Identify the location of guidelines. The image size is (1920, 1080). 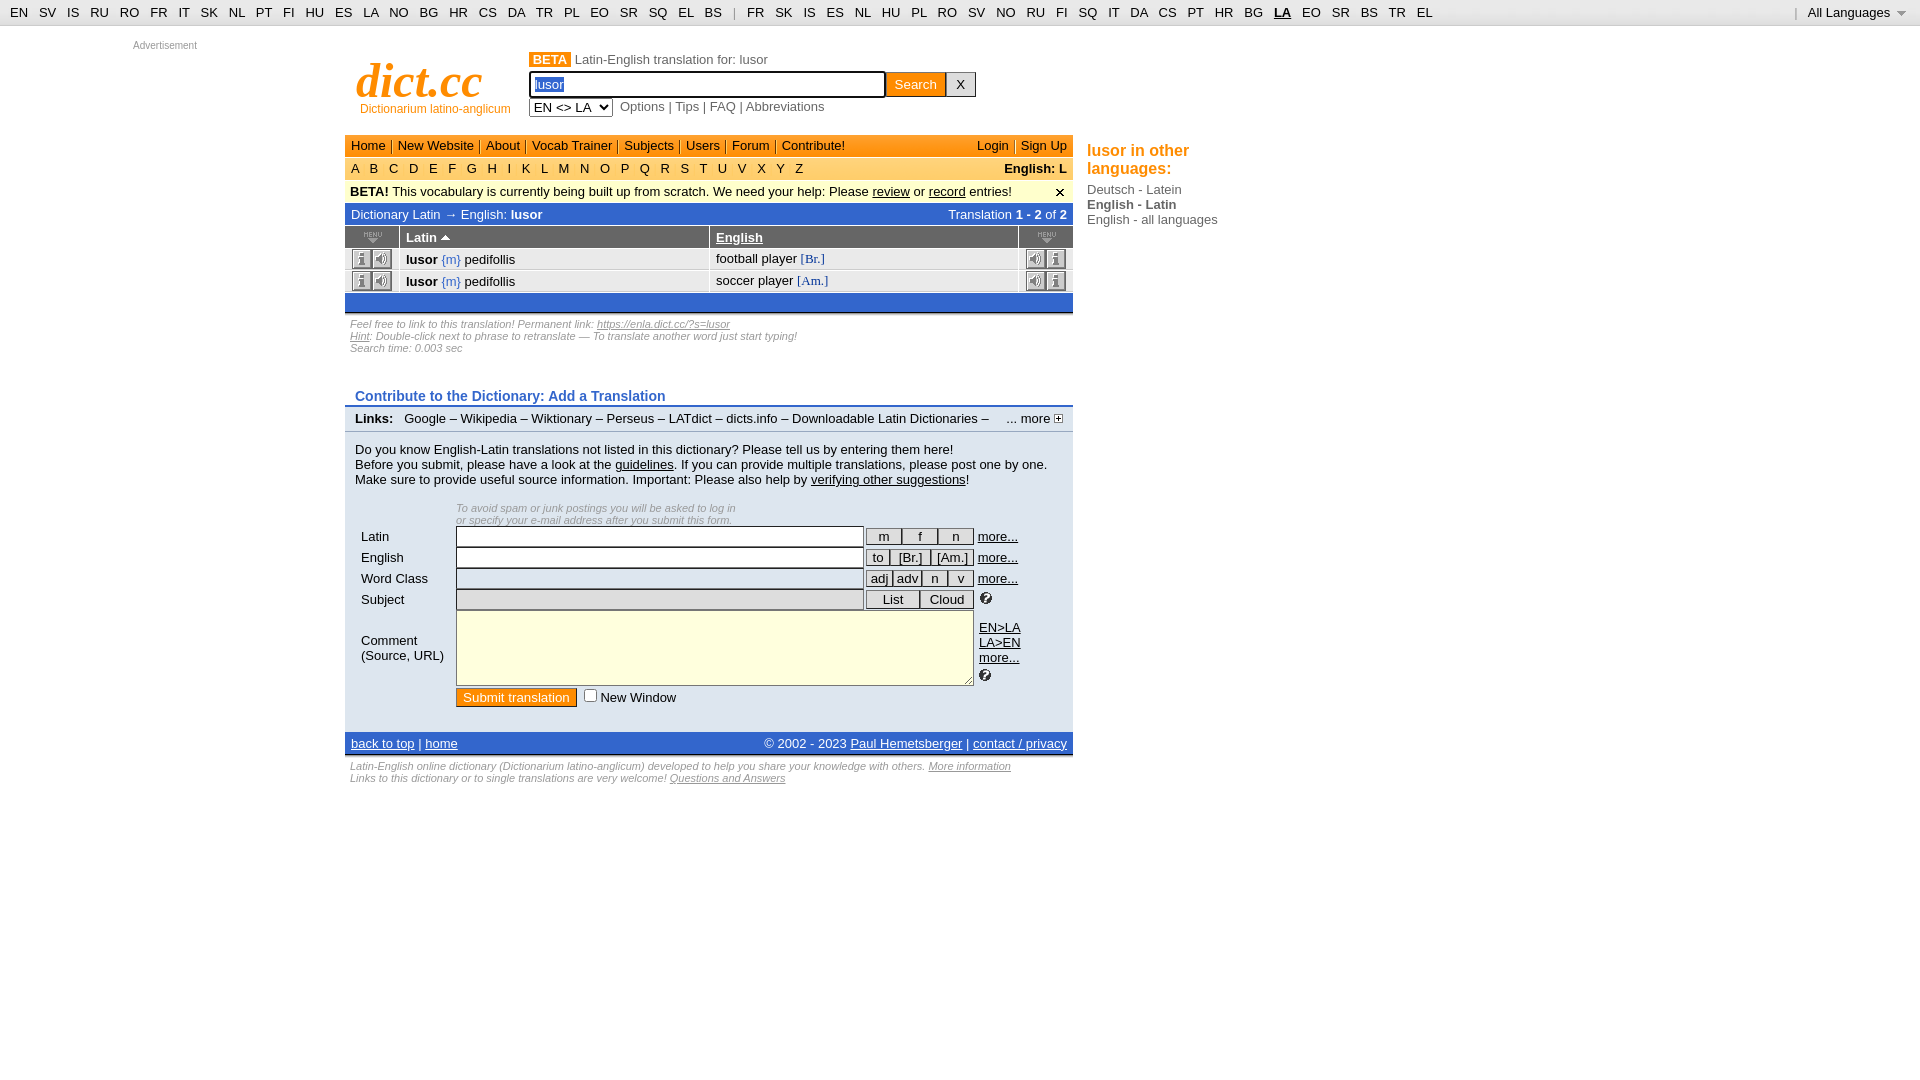
(644, 464).